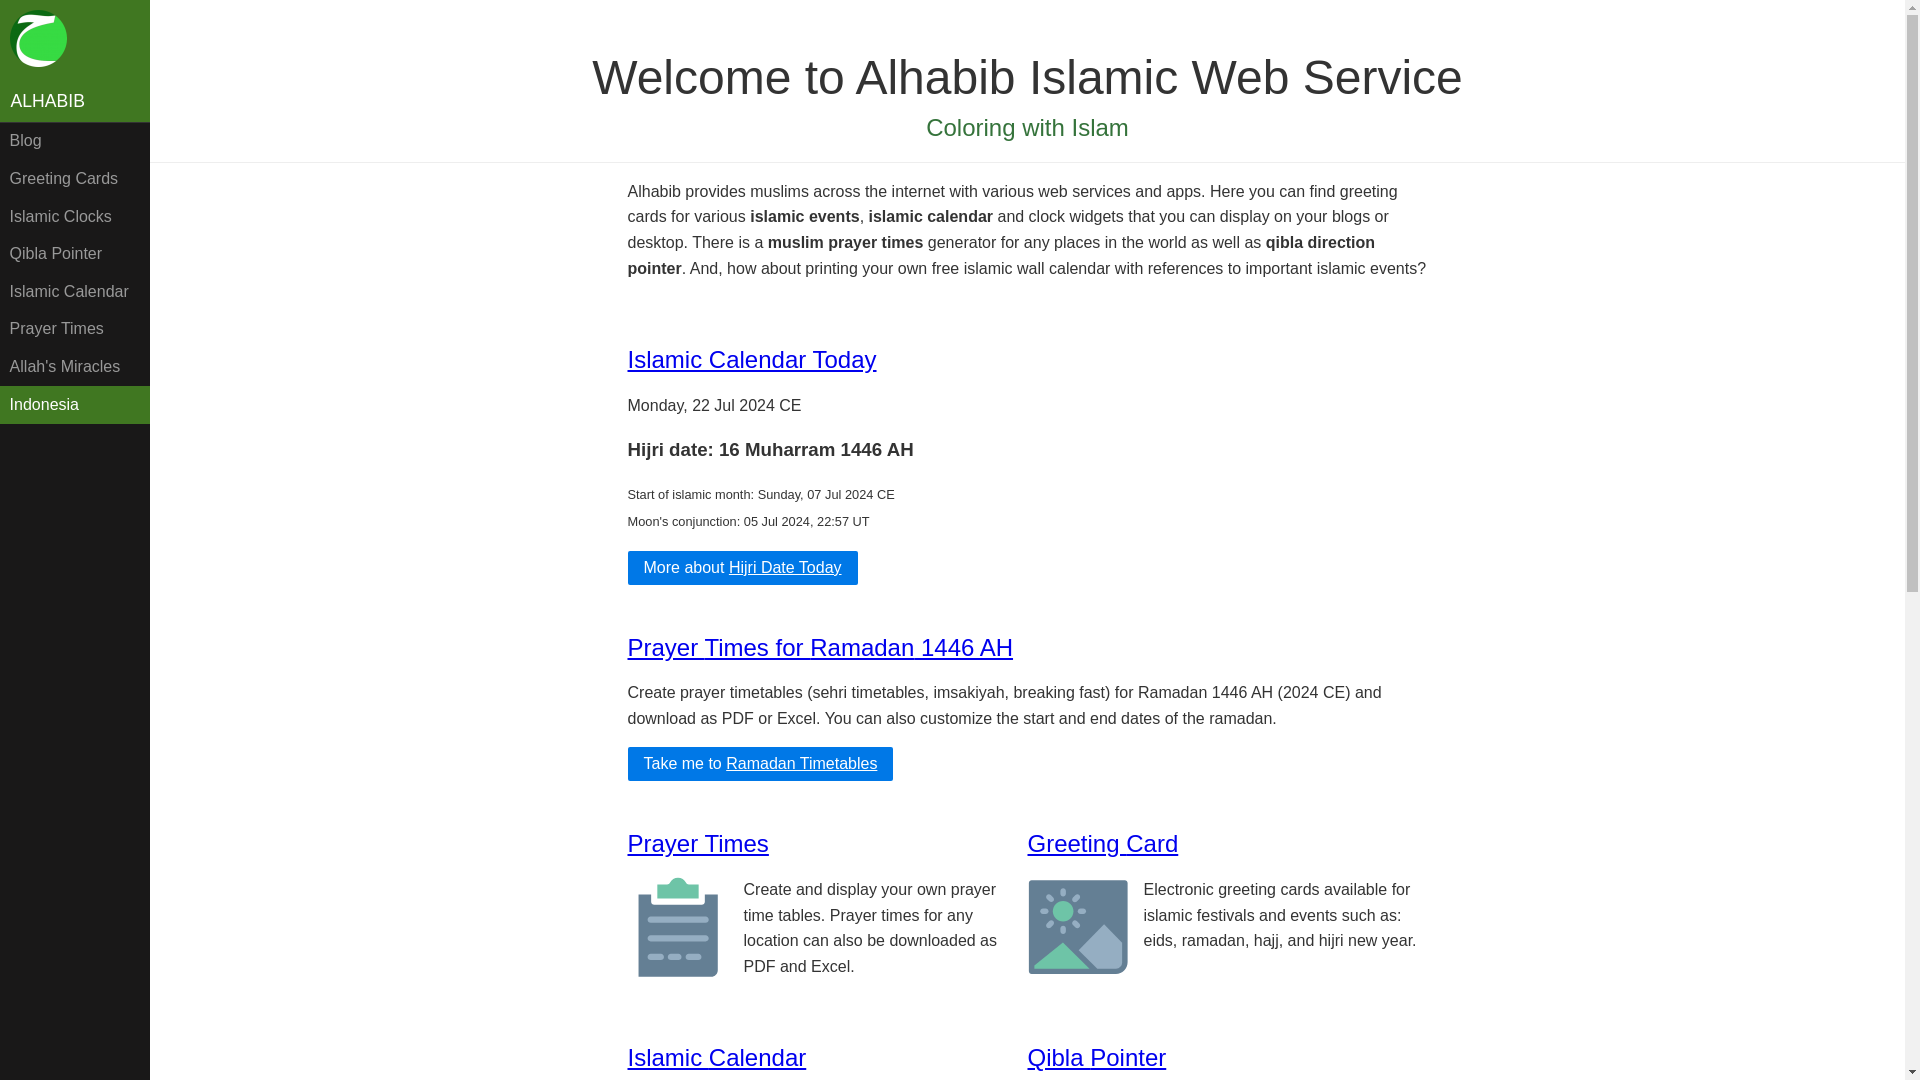 This screenshot has height=1080, width=1920. What do you see at coordinates (786, 567) in the screenshot?
I see `Hijri Date Today` at bounding box center [786, 567].